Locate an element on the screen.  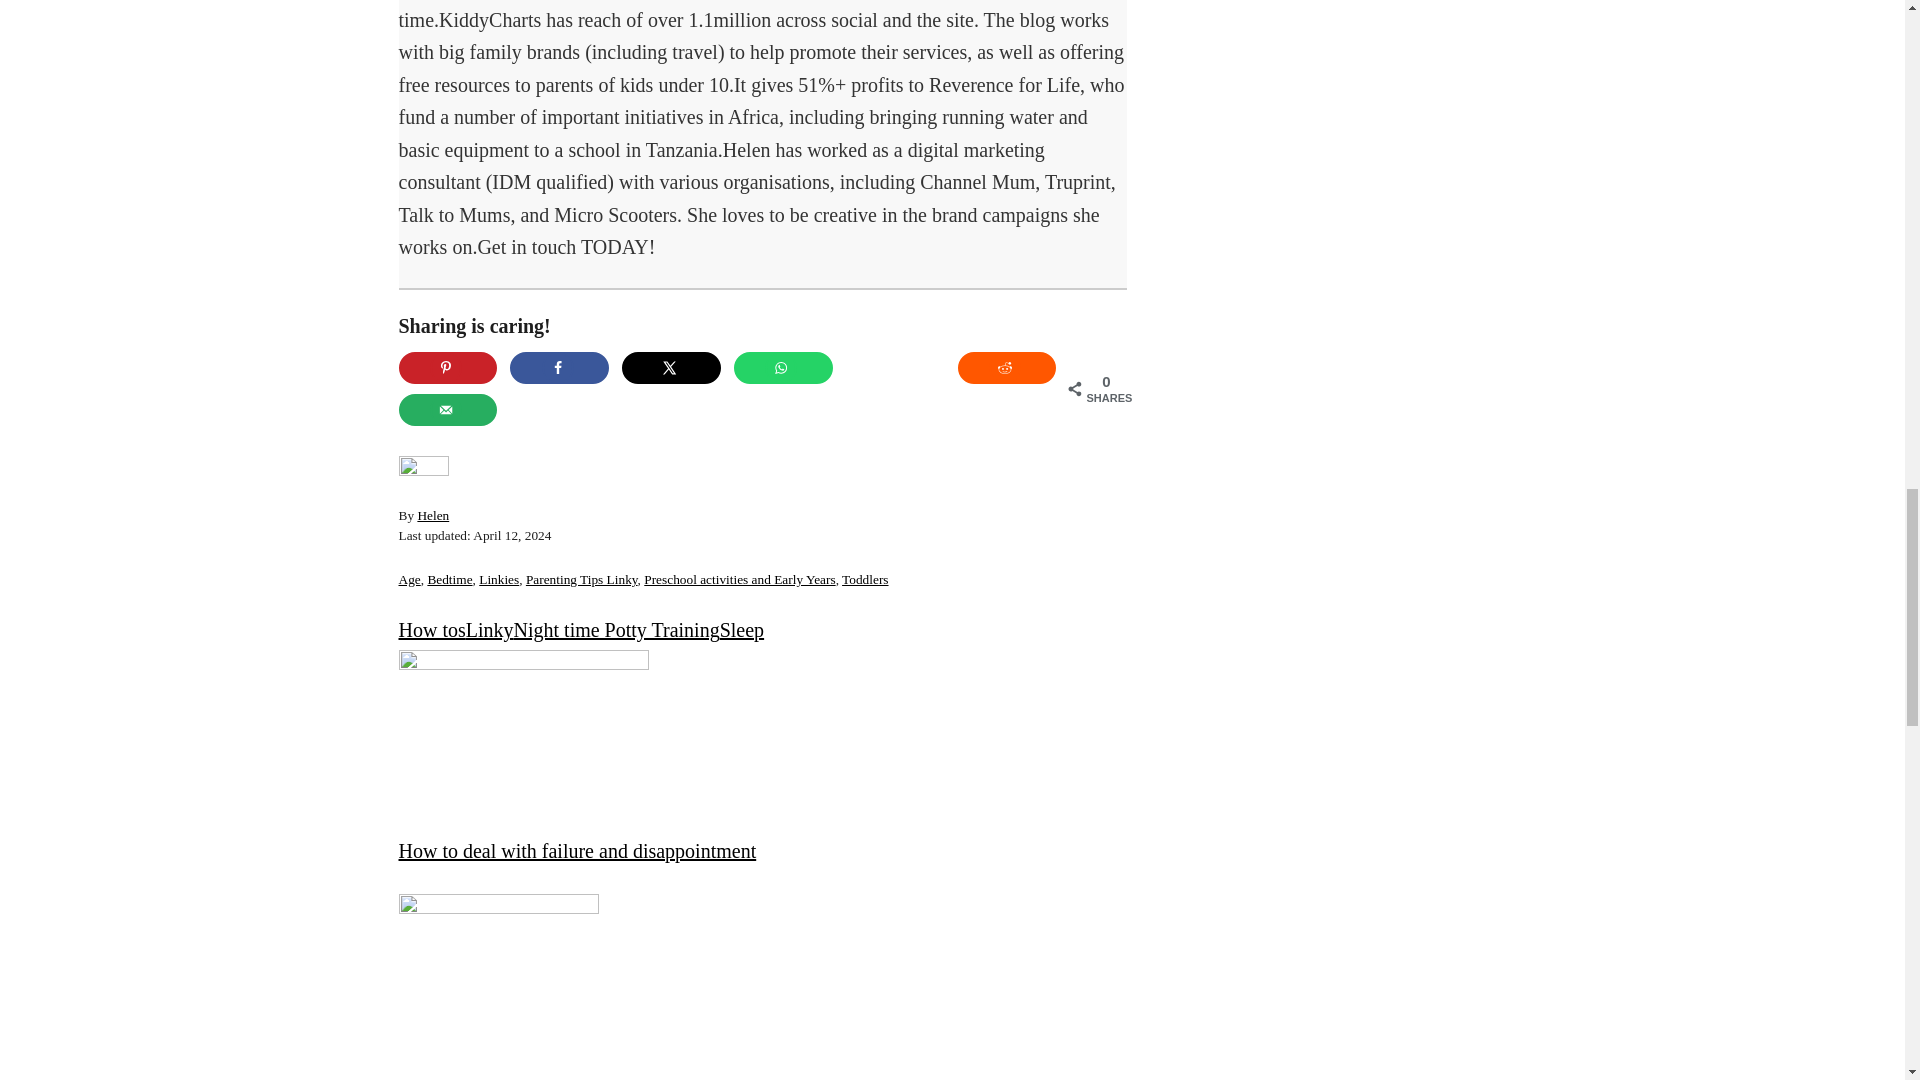
Save to Pinterest is located at coordinates (447, 368).